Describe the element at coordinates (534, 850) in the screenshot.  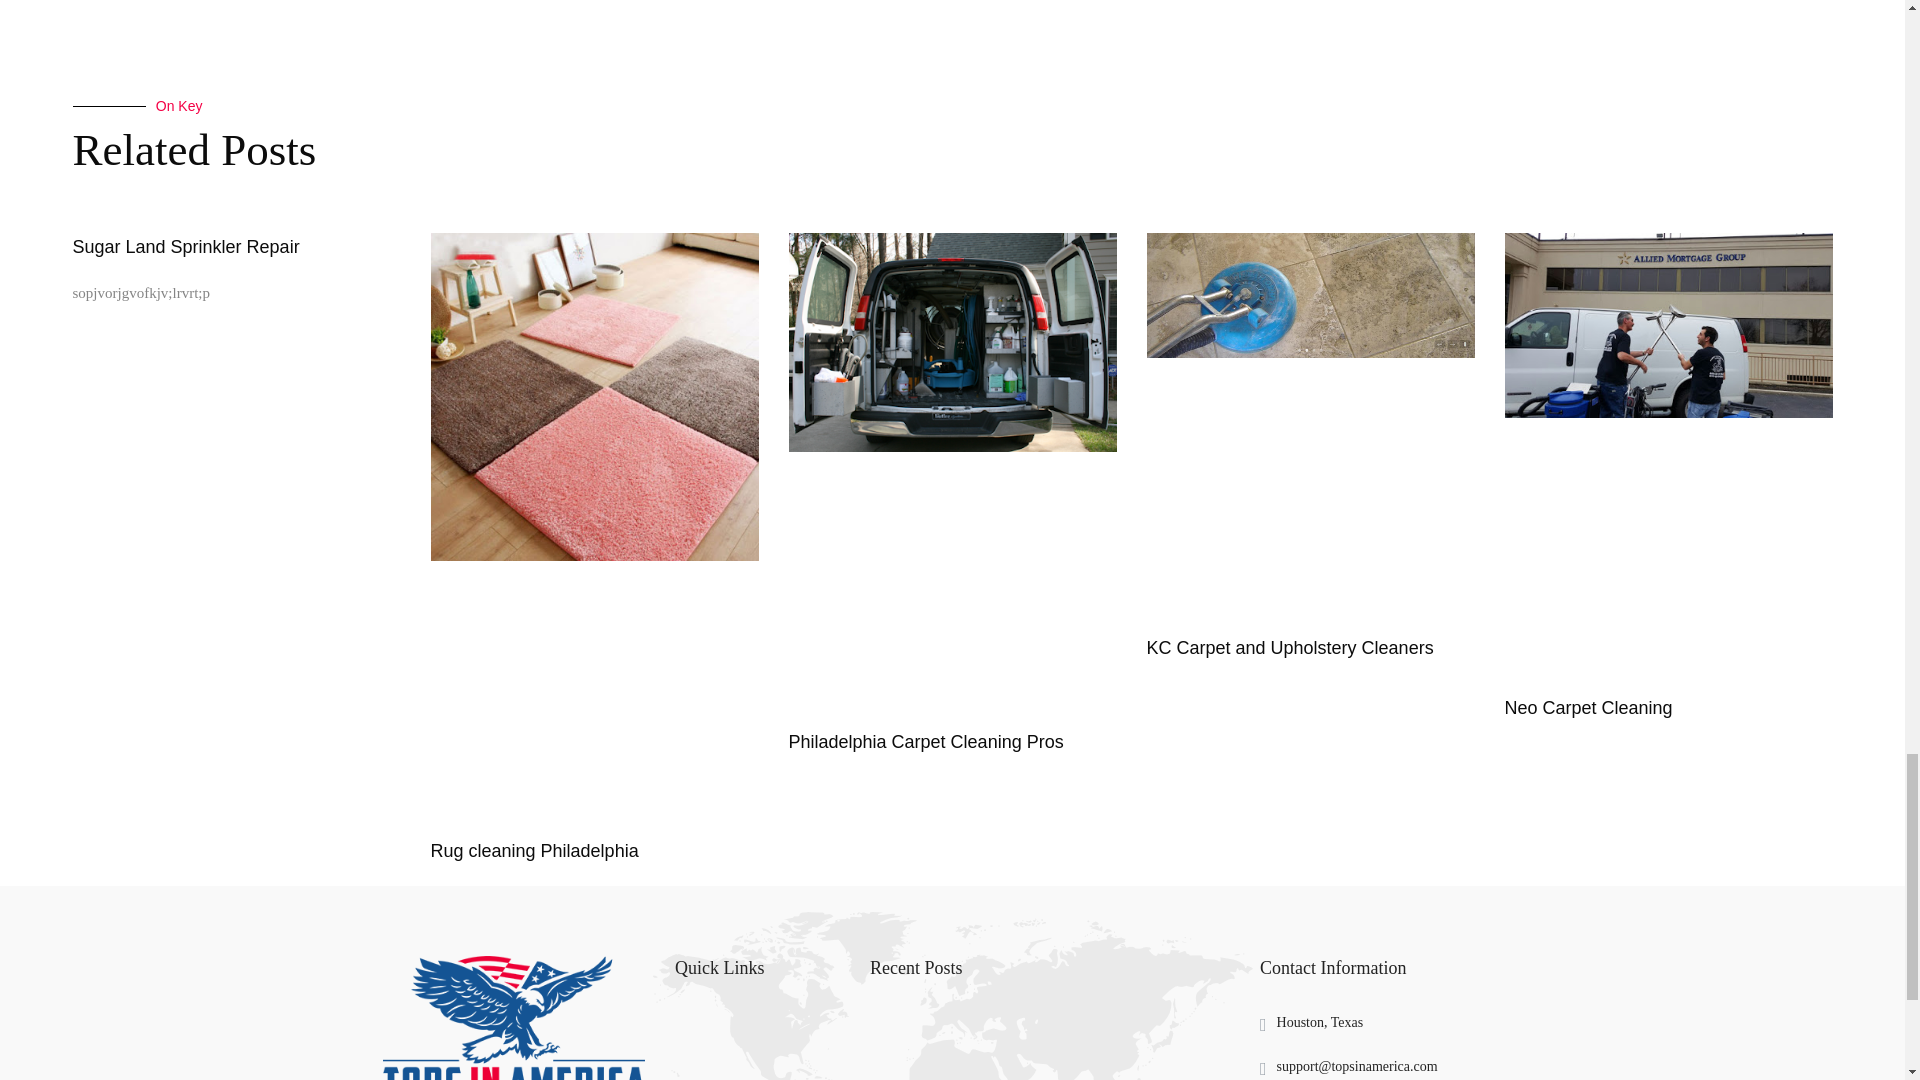
I see `Rug cleaning Philadelphia` at that location.